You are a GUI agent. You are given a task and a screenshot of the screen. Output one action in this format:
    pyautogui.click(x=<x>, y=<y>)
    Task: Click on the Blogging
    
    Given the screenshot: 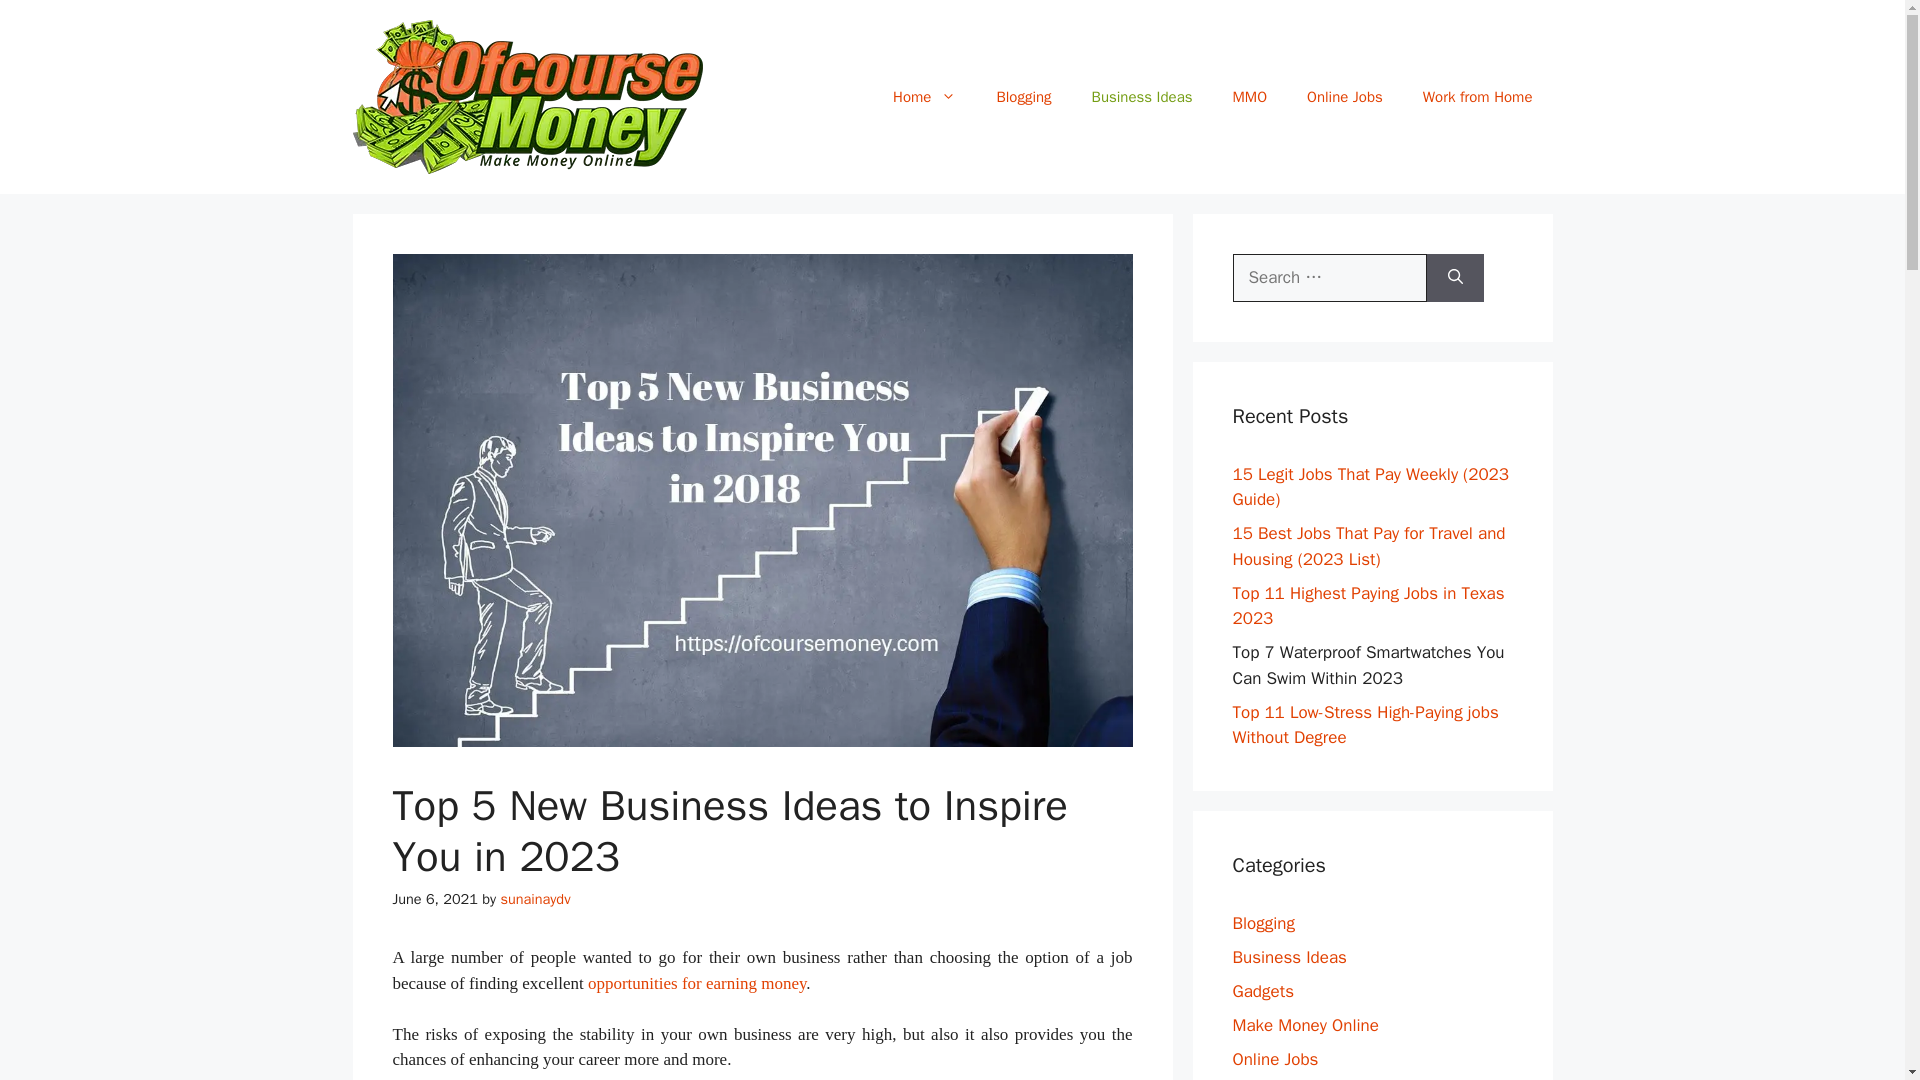 What is the action you would take?
    pyautogui.click(x=1263, y=922)
    